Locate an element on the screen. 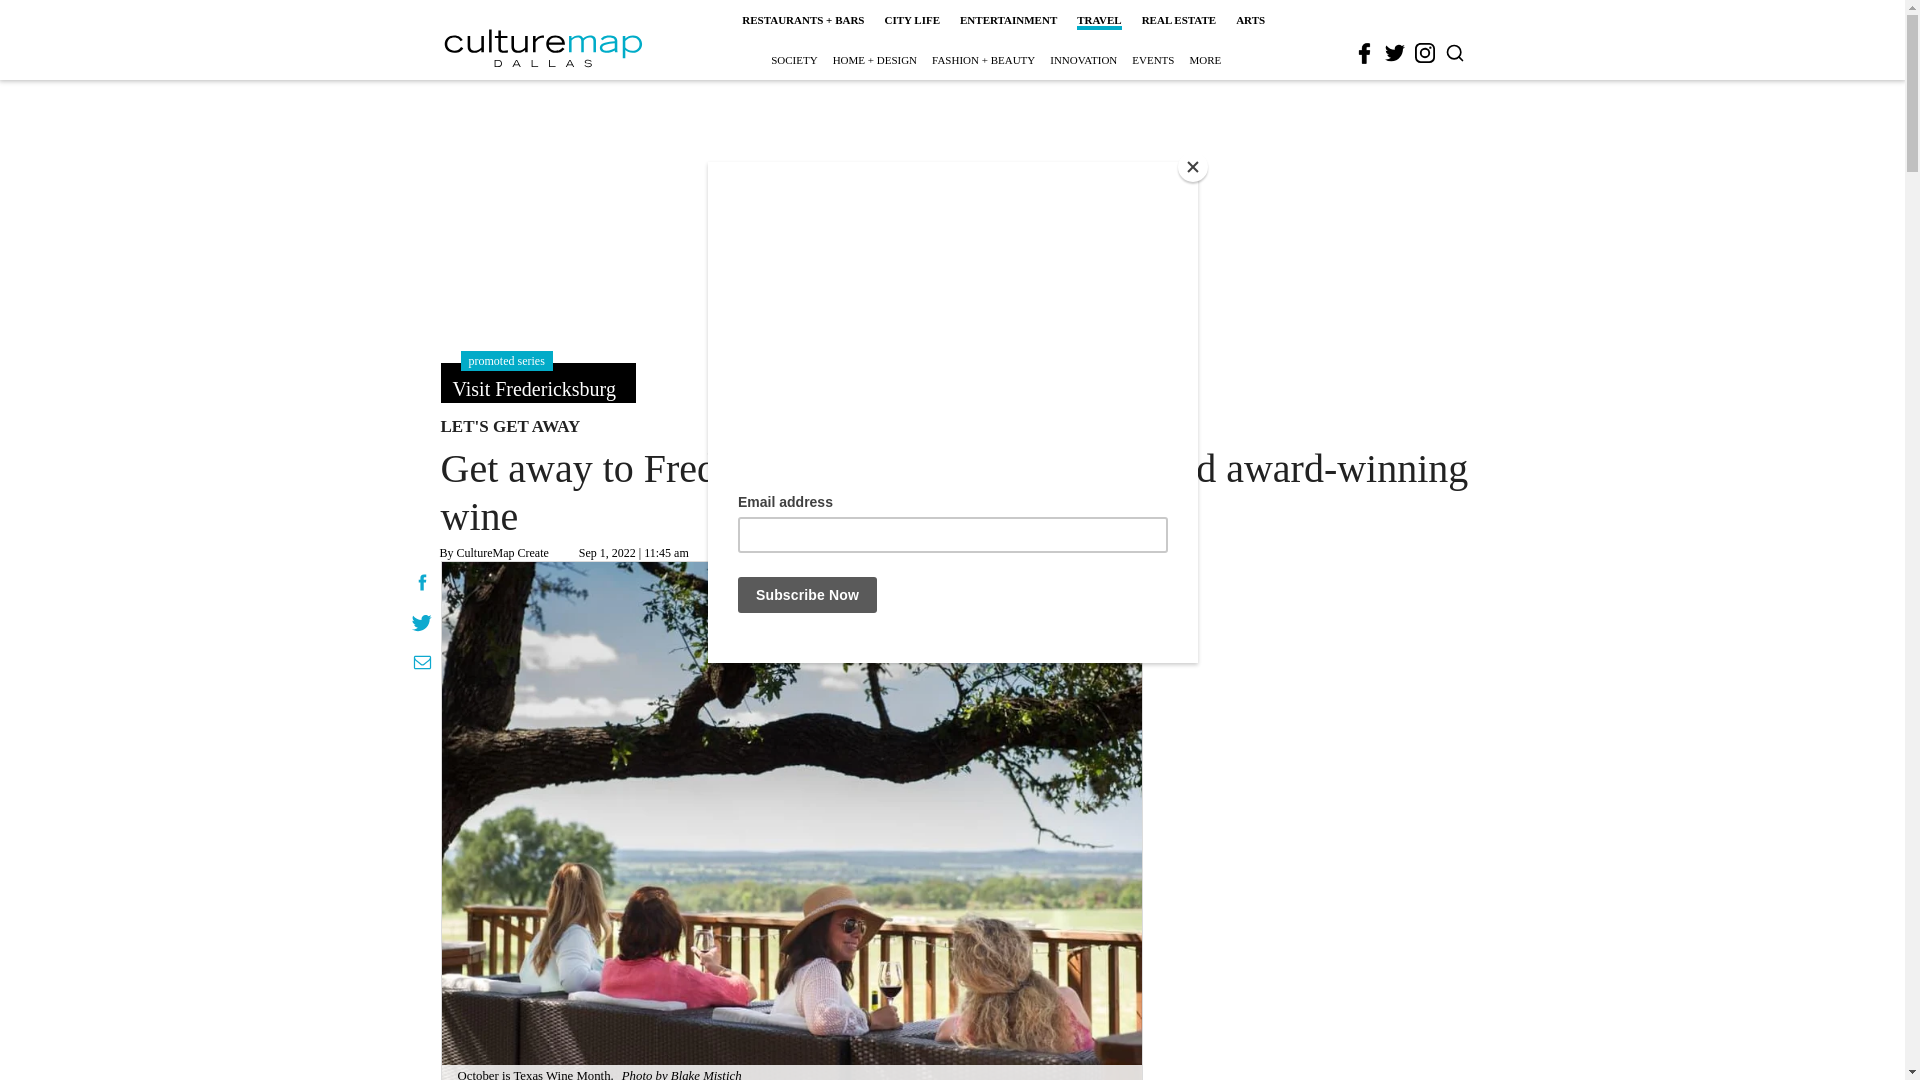  3rd party ad content is located at coordinates (951, 210).